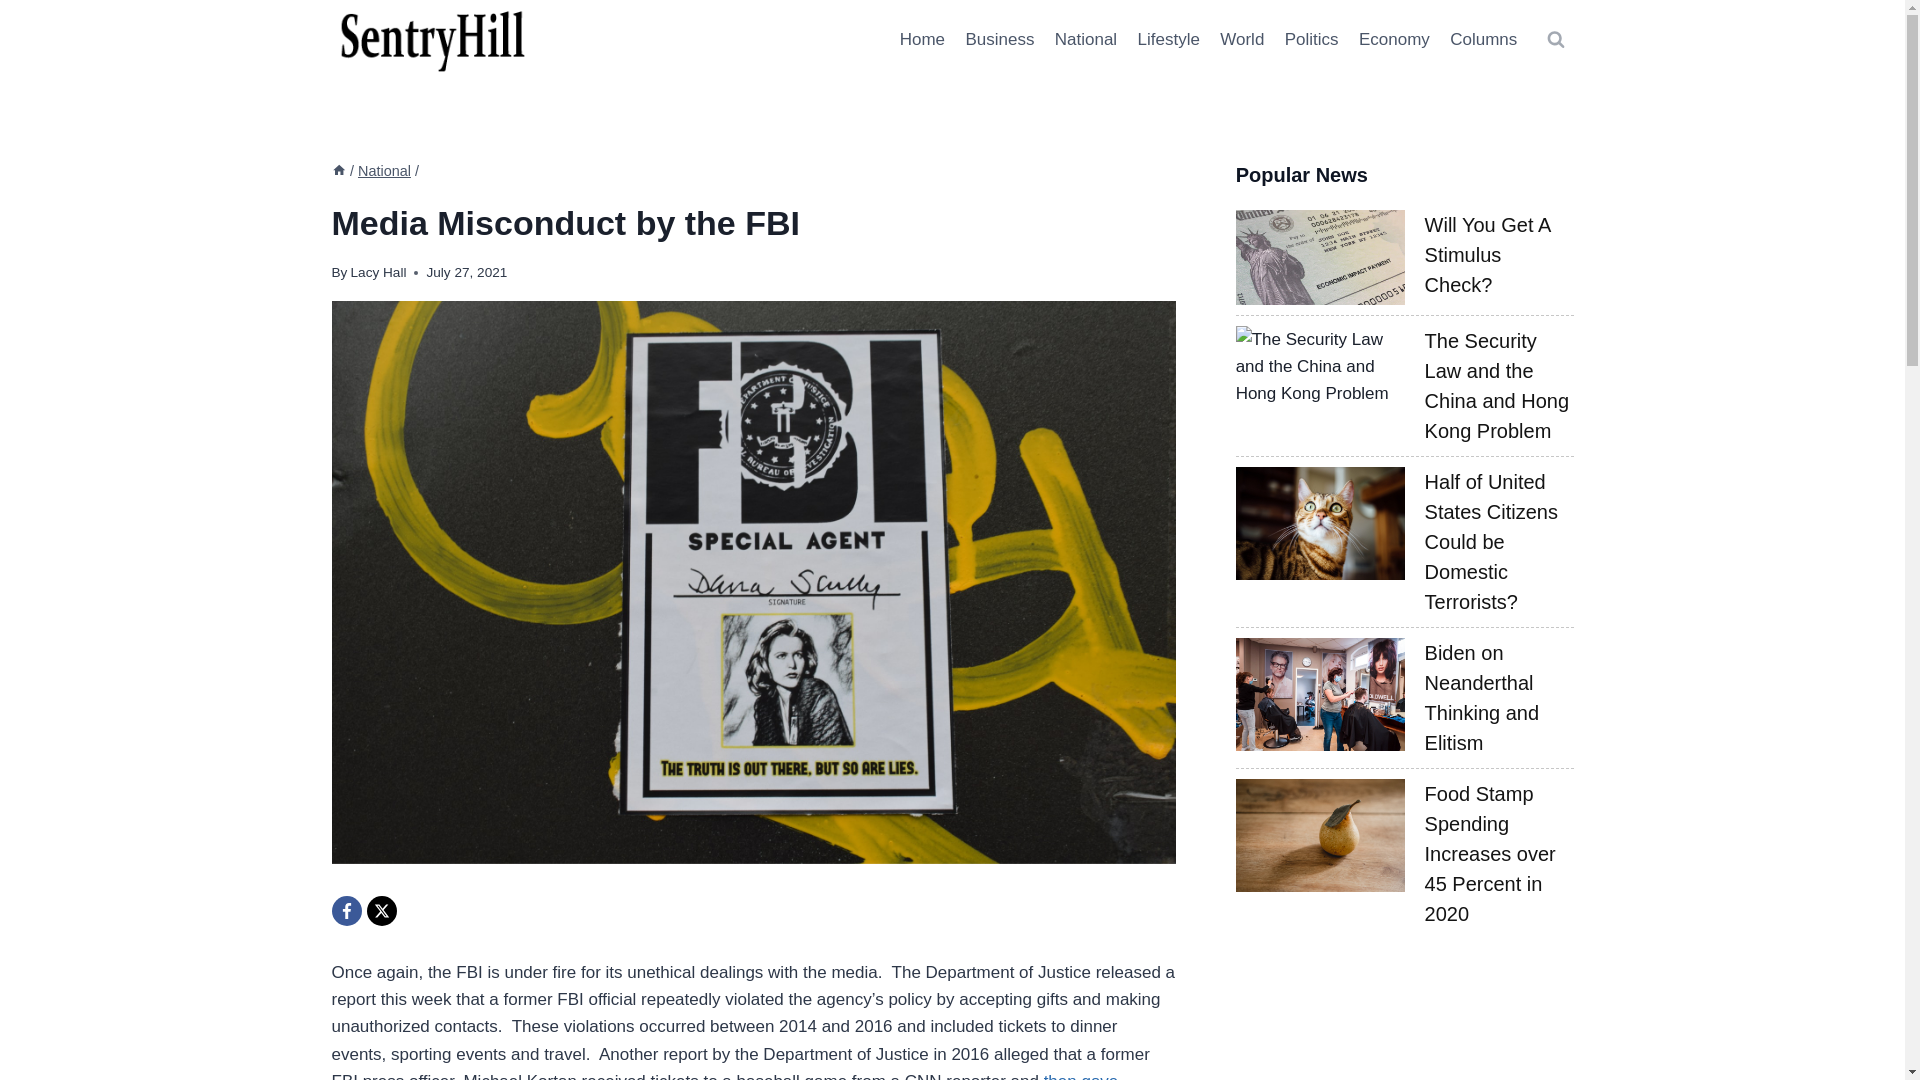 This screenshot has height=1080, width=1920. What do you see at coordinates (921, 40) in the screenshot?
I see `Home` at bounding box center [921, 40].